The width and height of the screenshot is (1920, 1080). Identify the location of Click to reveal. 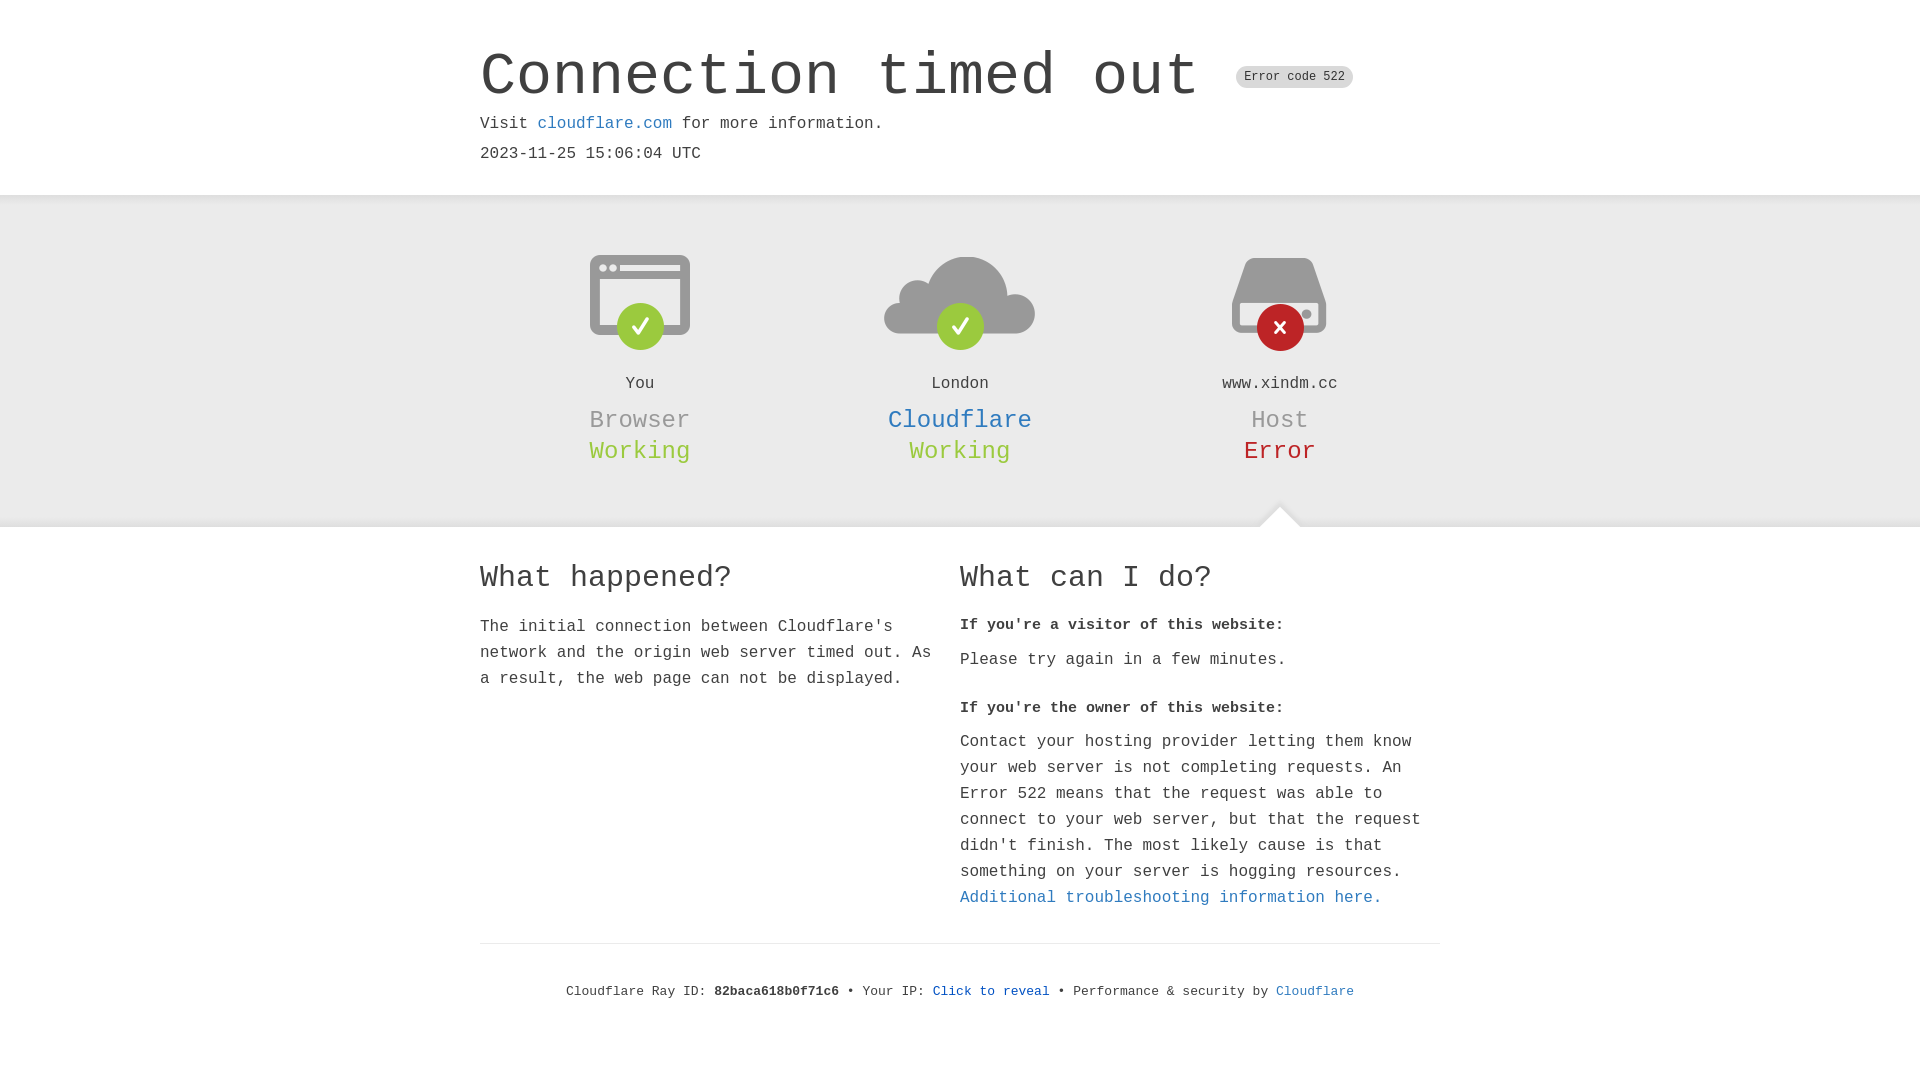
(992, 992).